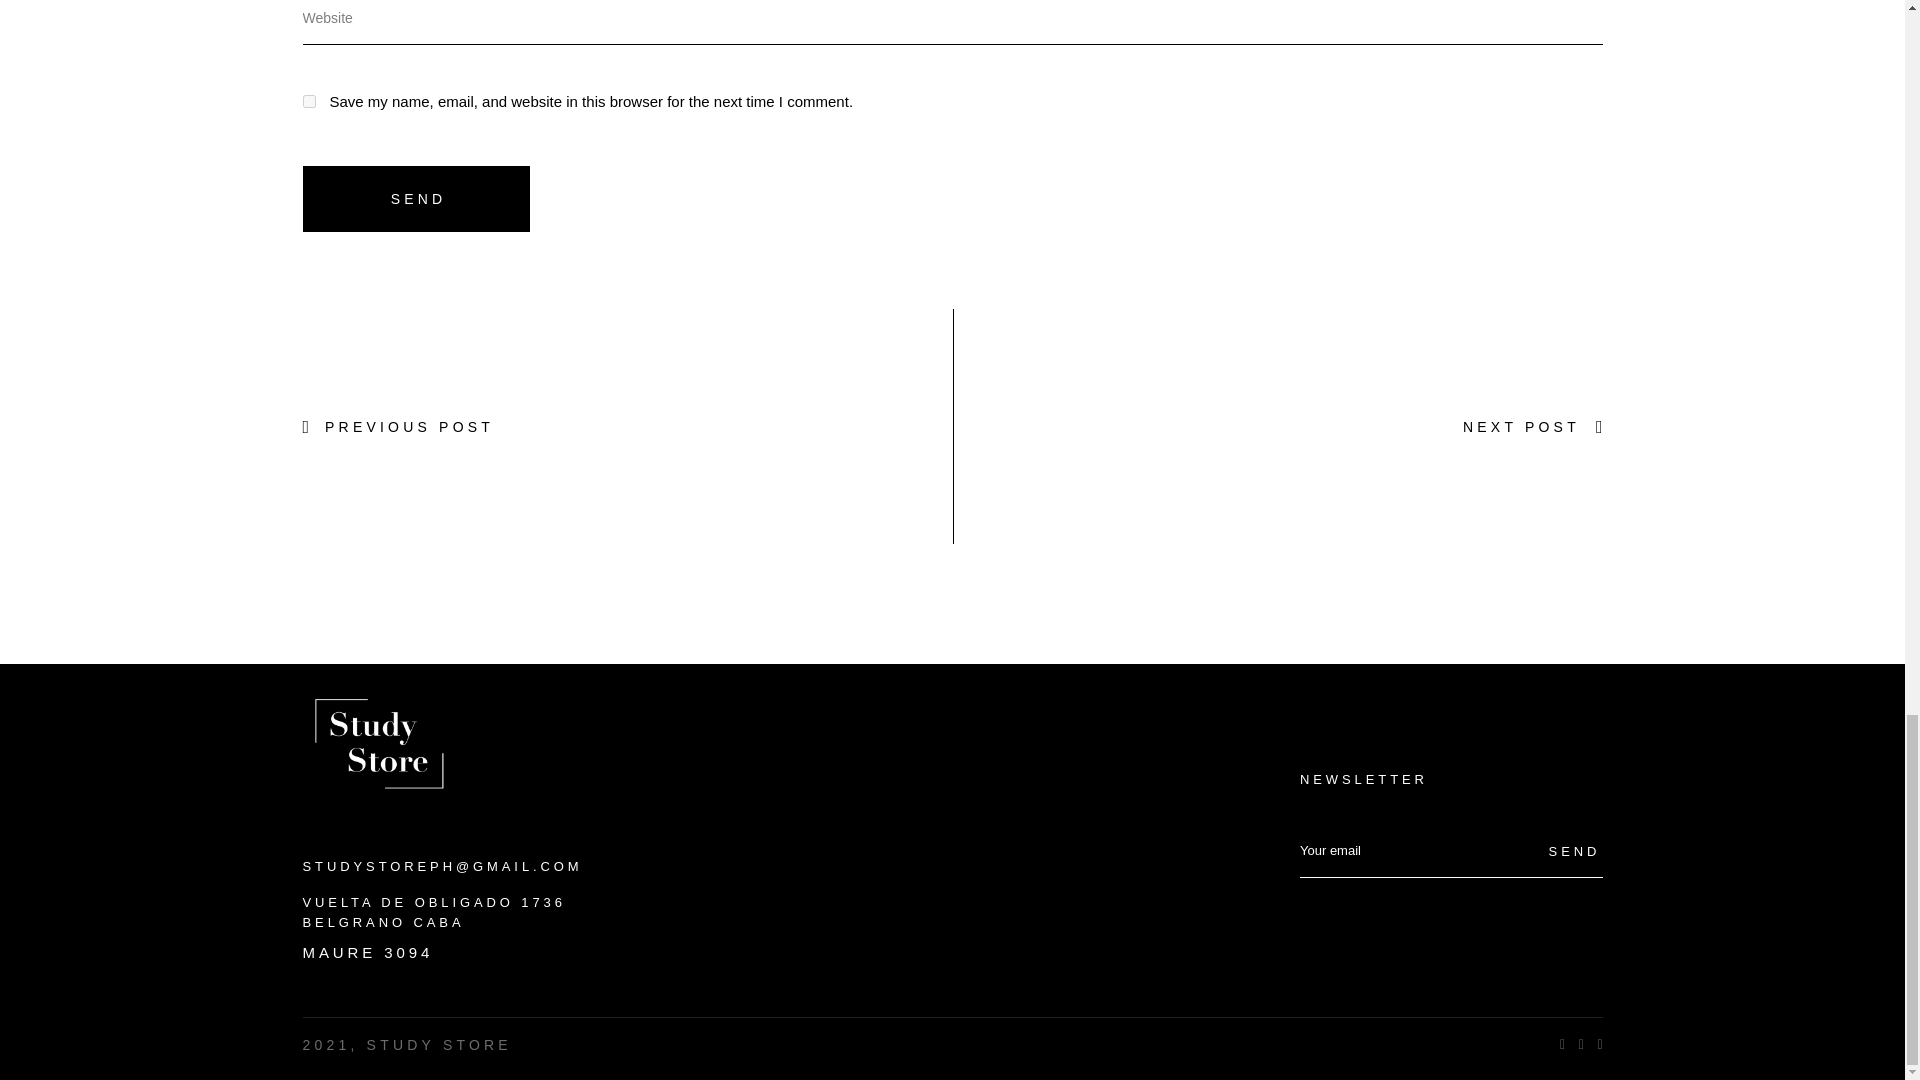 The width and height of the screenshot is (1920, 1080). I want to click on Study Store, so click(376, 739).